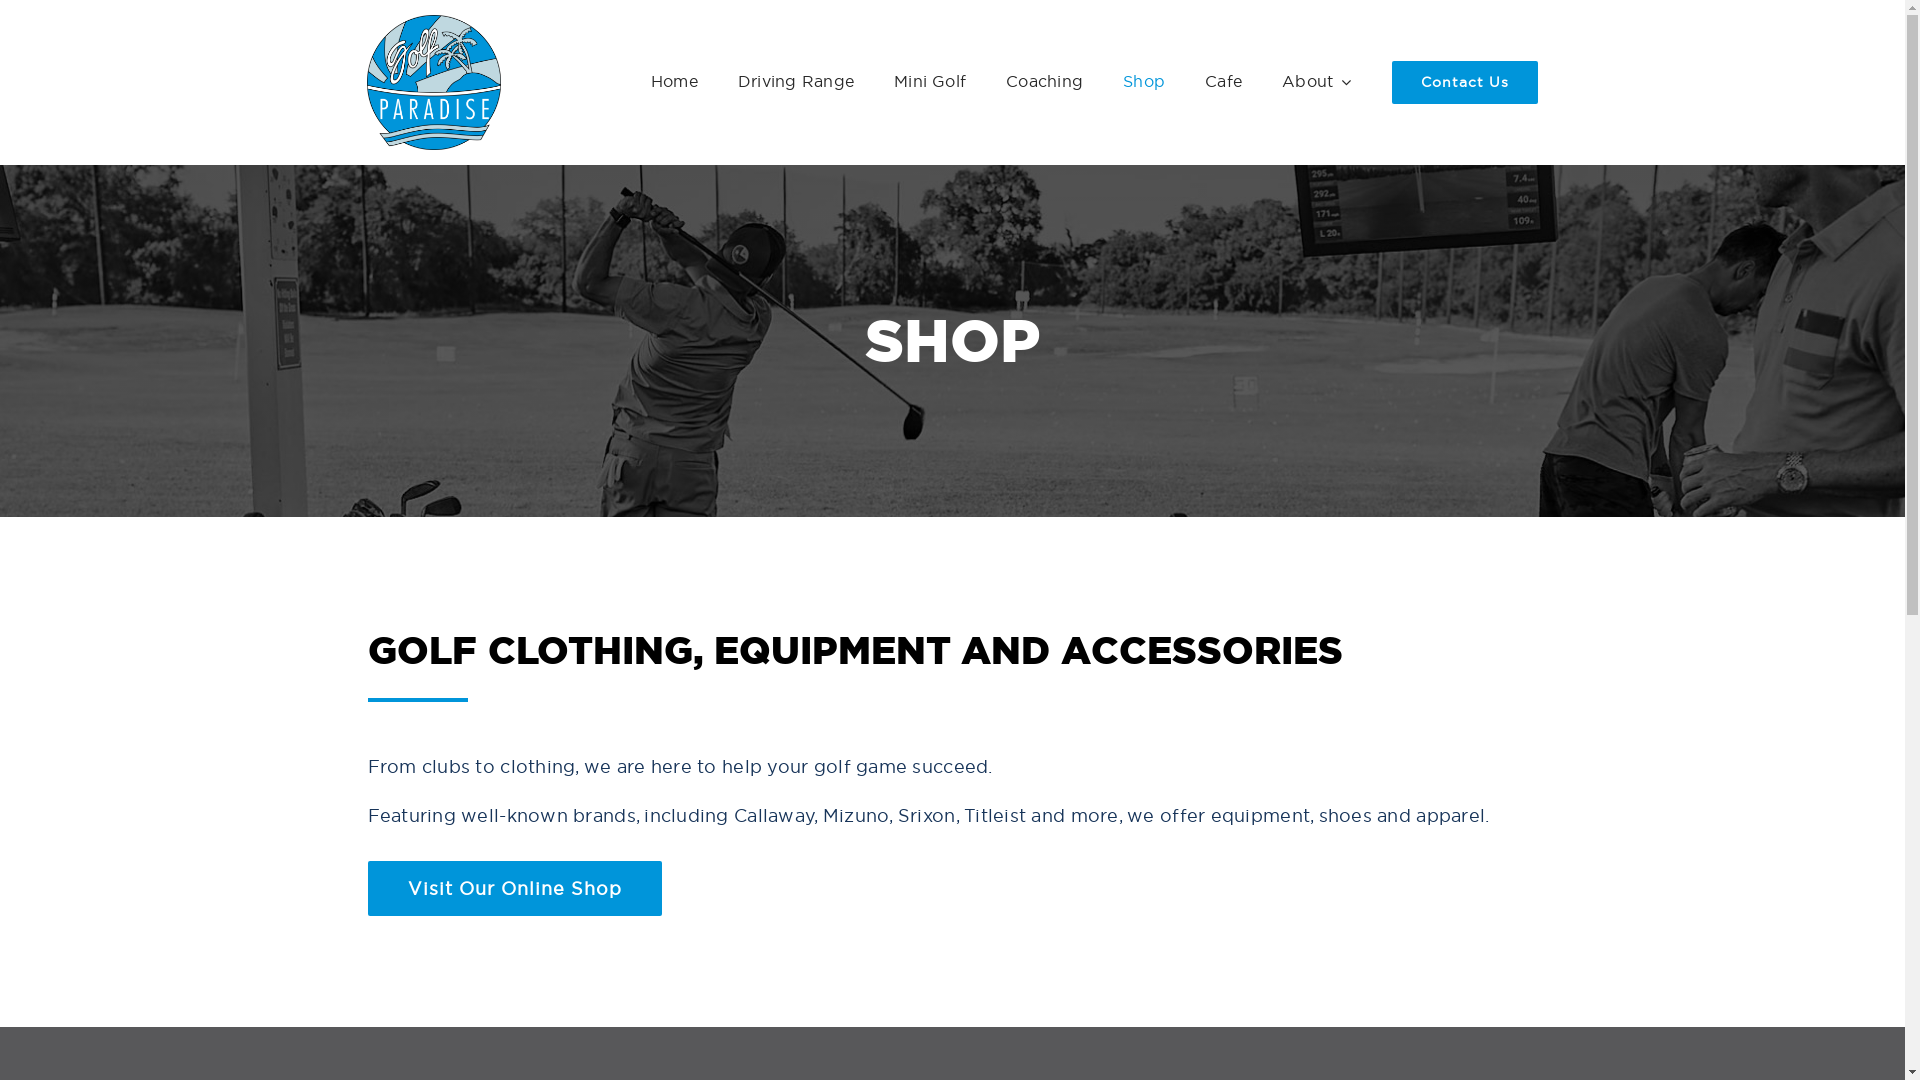 This screenshot has width=1920, height=1080. I want to click on Driving Range, so click(796, 82).